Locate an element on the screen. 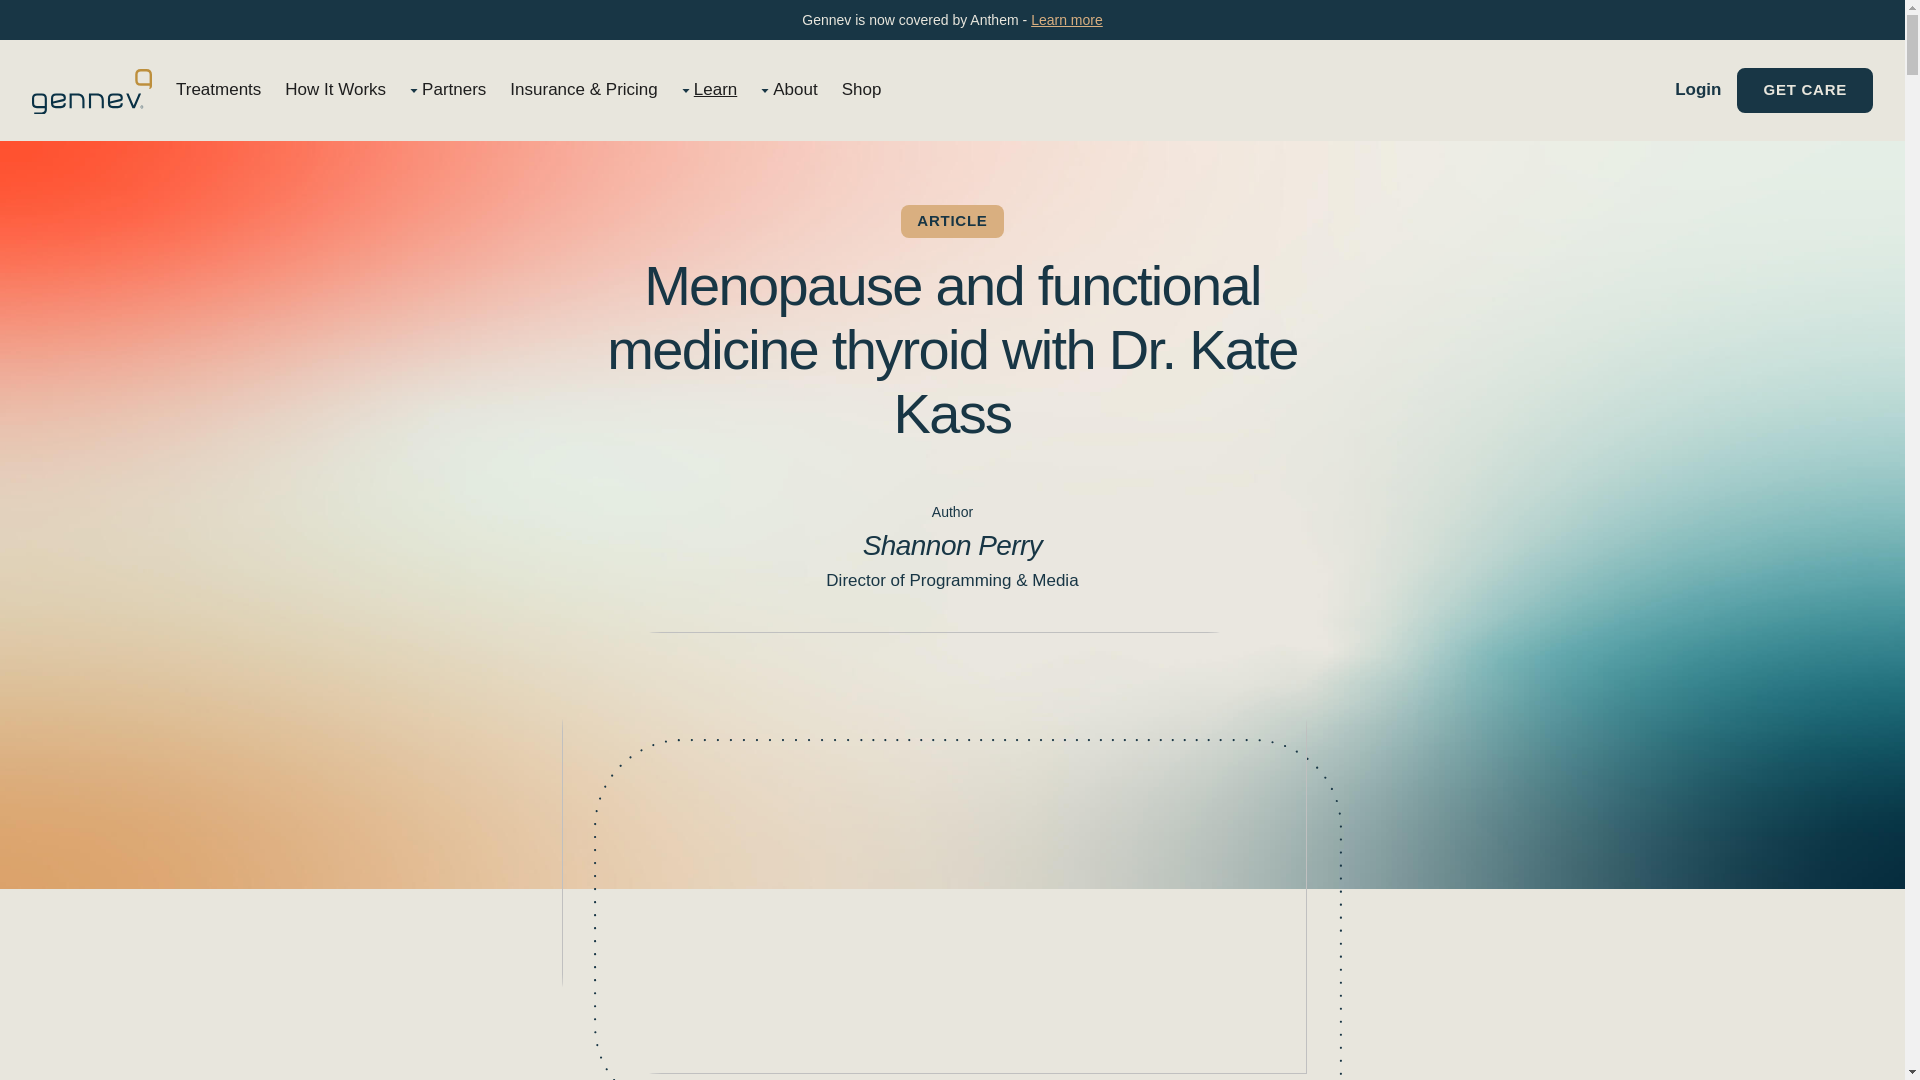 The height and width of the screenshot is (1080, 1920). Login is located at coordinates (1697, 90).